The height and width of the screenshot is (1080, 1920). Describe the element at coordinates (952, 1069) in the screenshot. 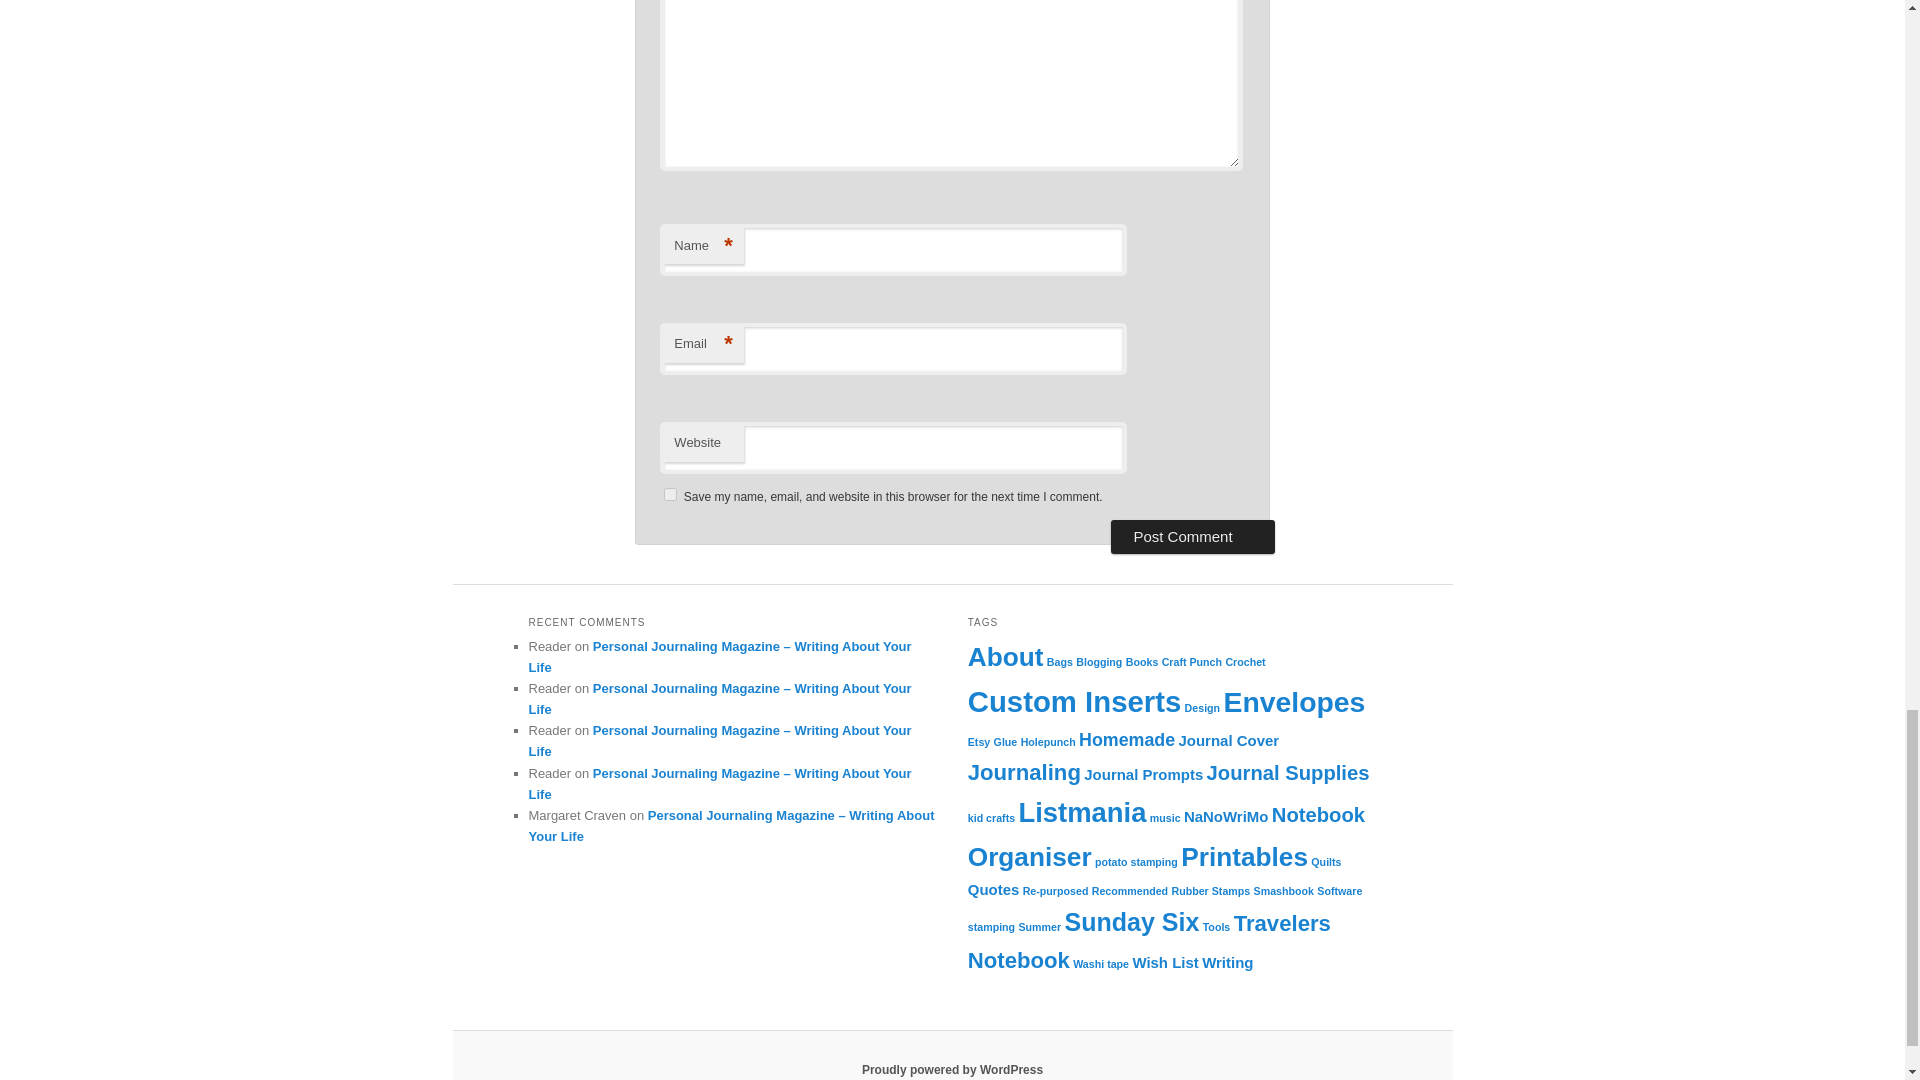

I see `Semantic Personal Publishing Platform` at that location.